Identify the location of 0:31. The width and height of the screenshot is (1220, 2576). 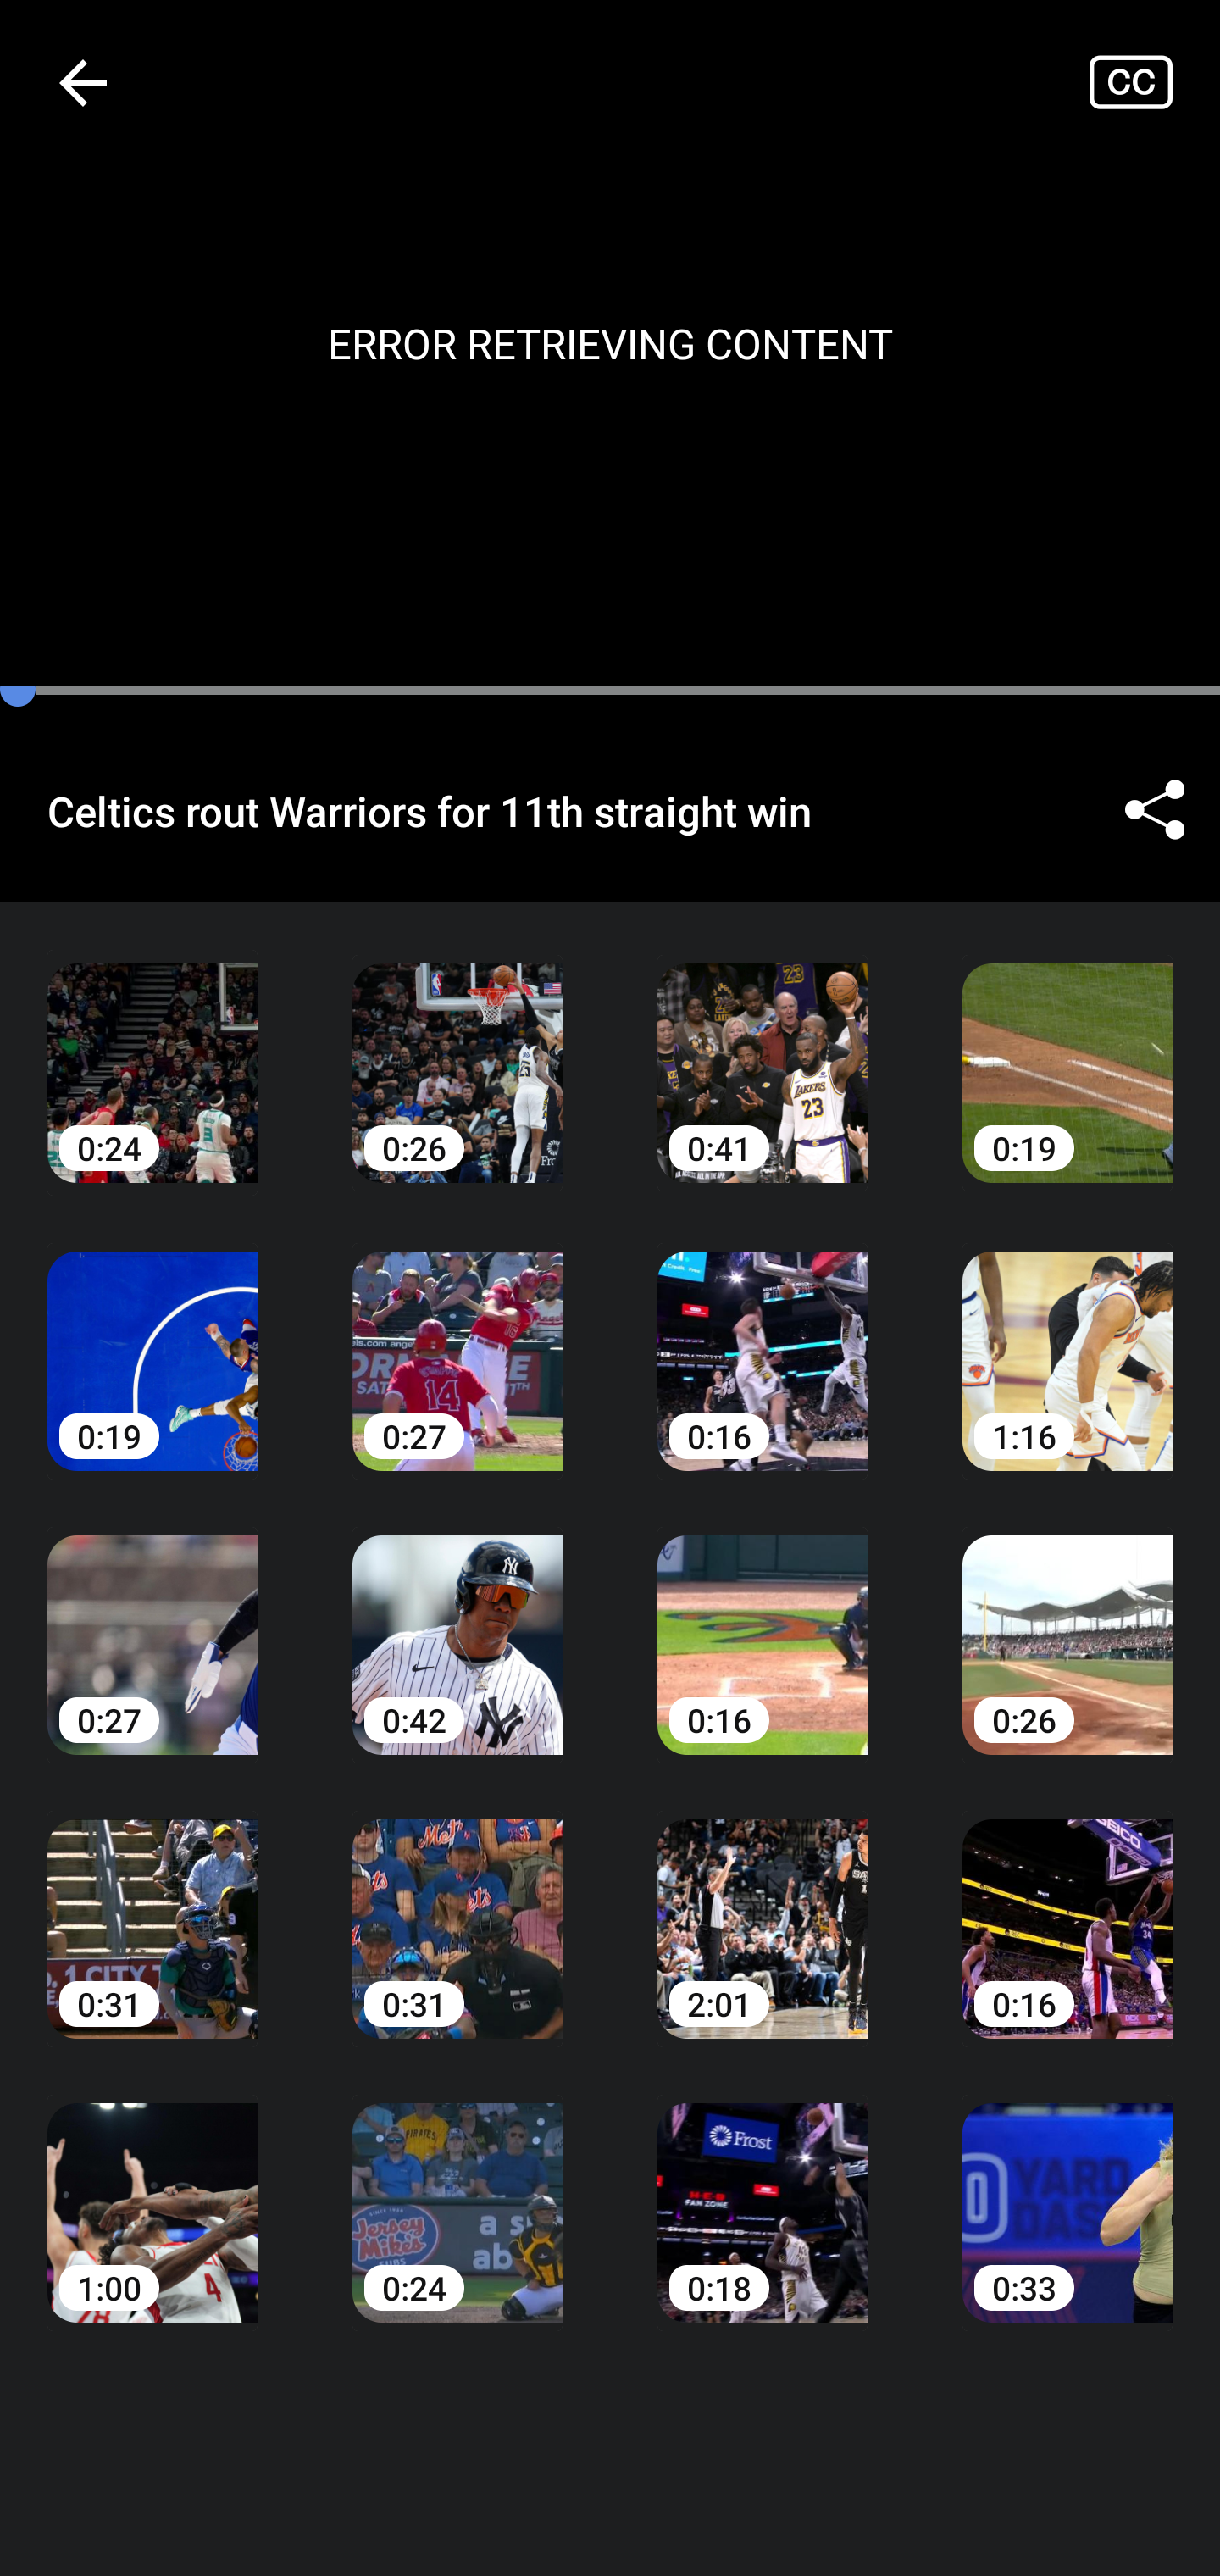
(152, 1906).